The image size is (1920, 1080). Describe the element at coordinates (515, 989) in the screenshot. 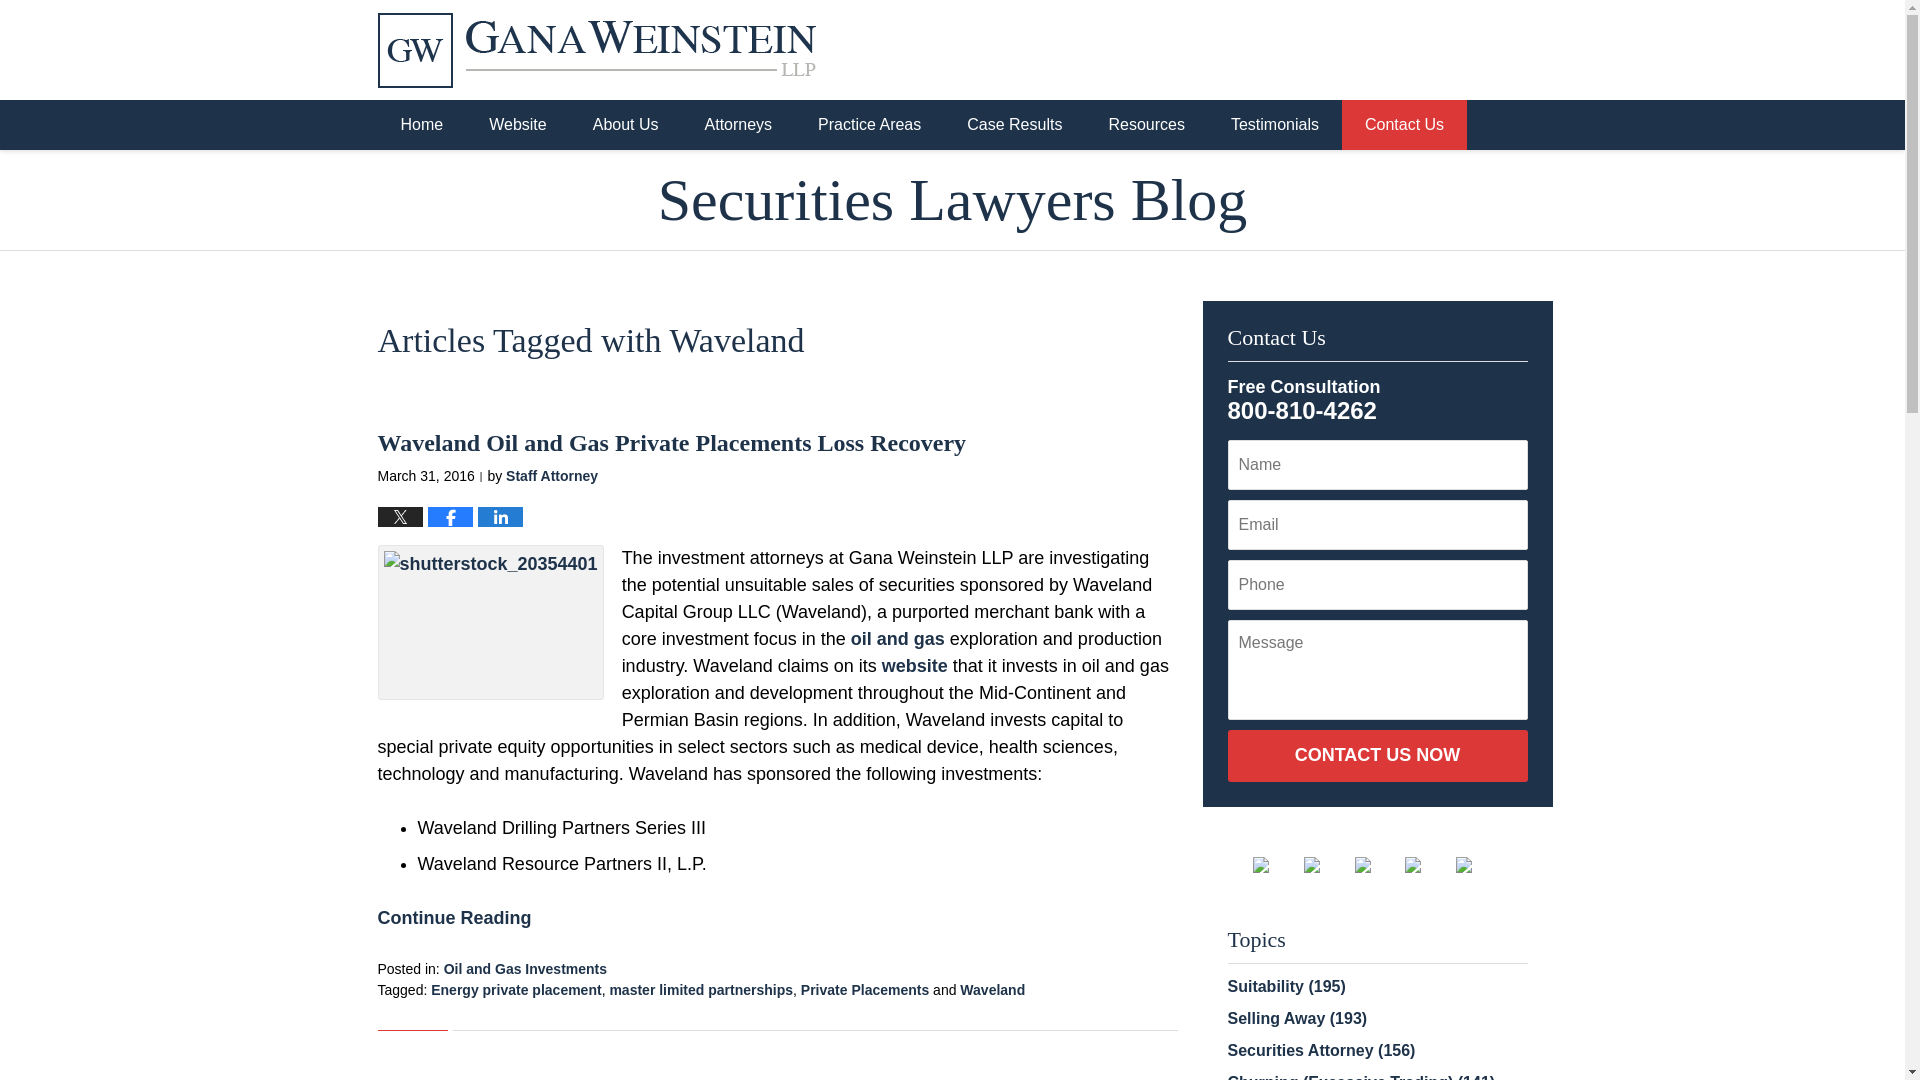

I see `Energy private placement` at that location.